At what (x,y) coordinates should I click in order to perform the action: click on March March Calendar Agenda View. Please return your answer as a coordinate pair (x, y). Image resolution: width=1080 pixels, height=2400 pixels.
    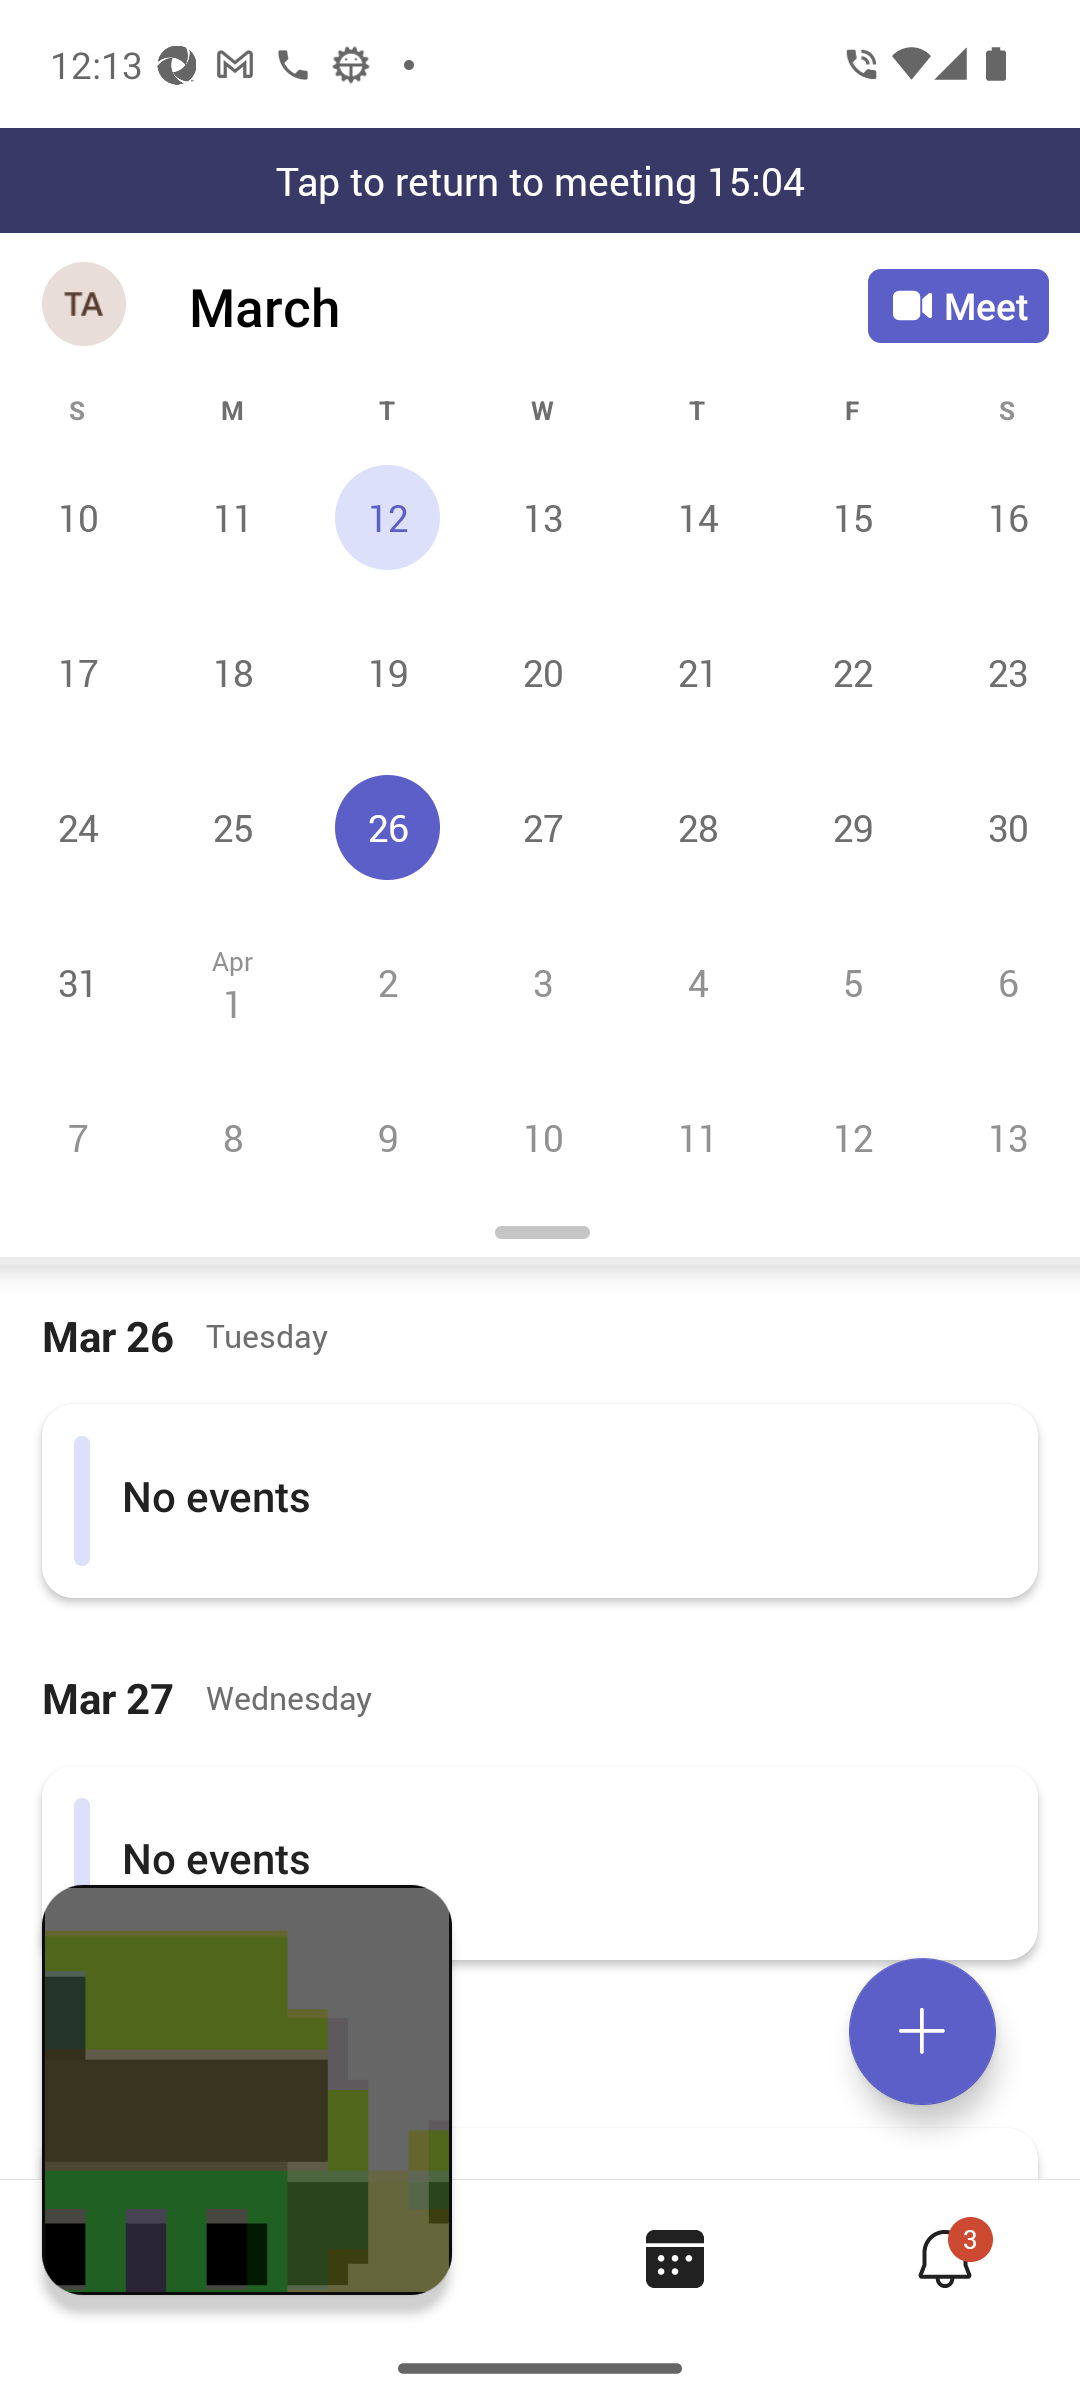
    Looking at the image, I should click on (528, 306).